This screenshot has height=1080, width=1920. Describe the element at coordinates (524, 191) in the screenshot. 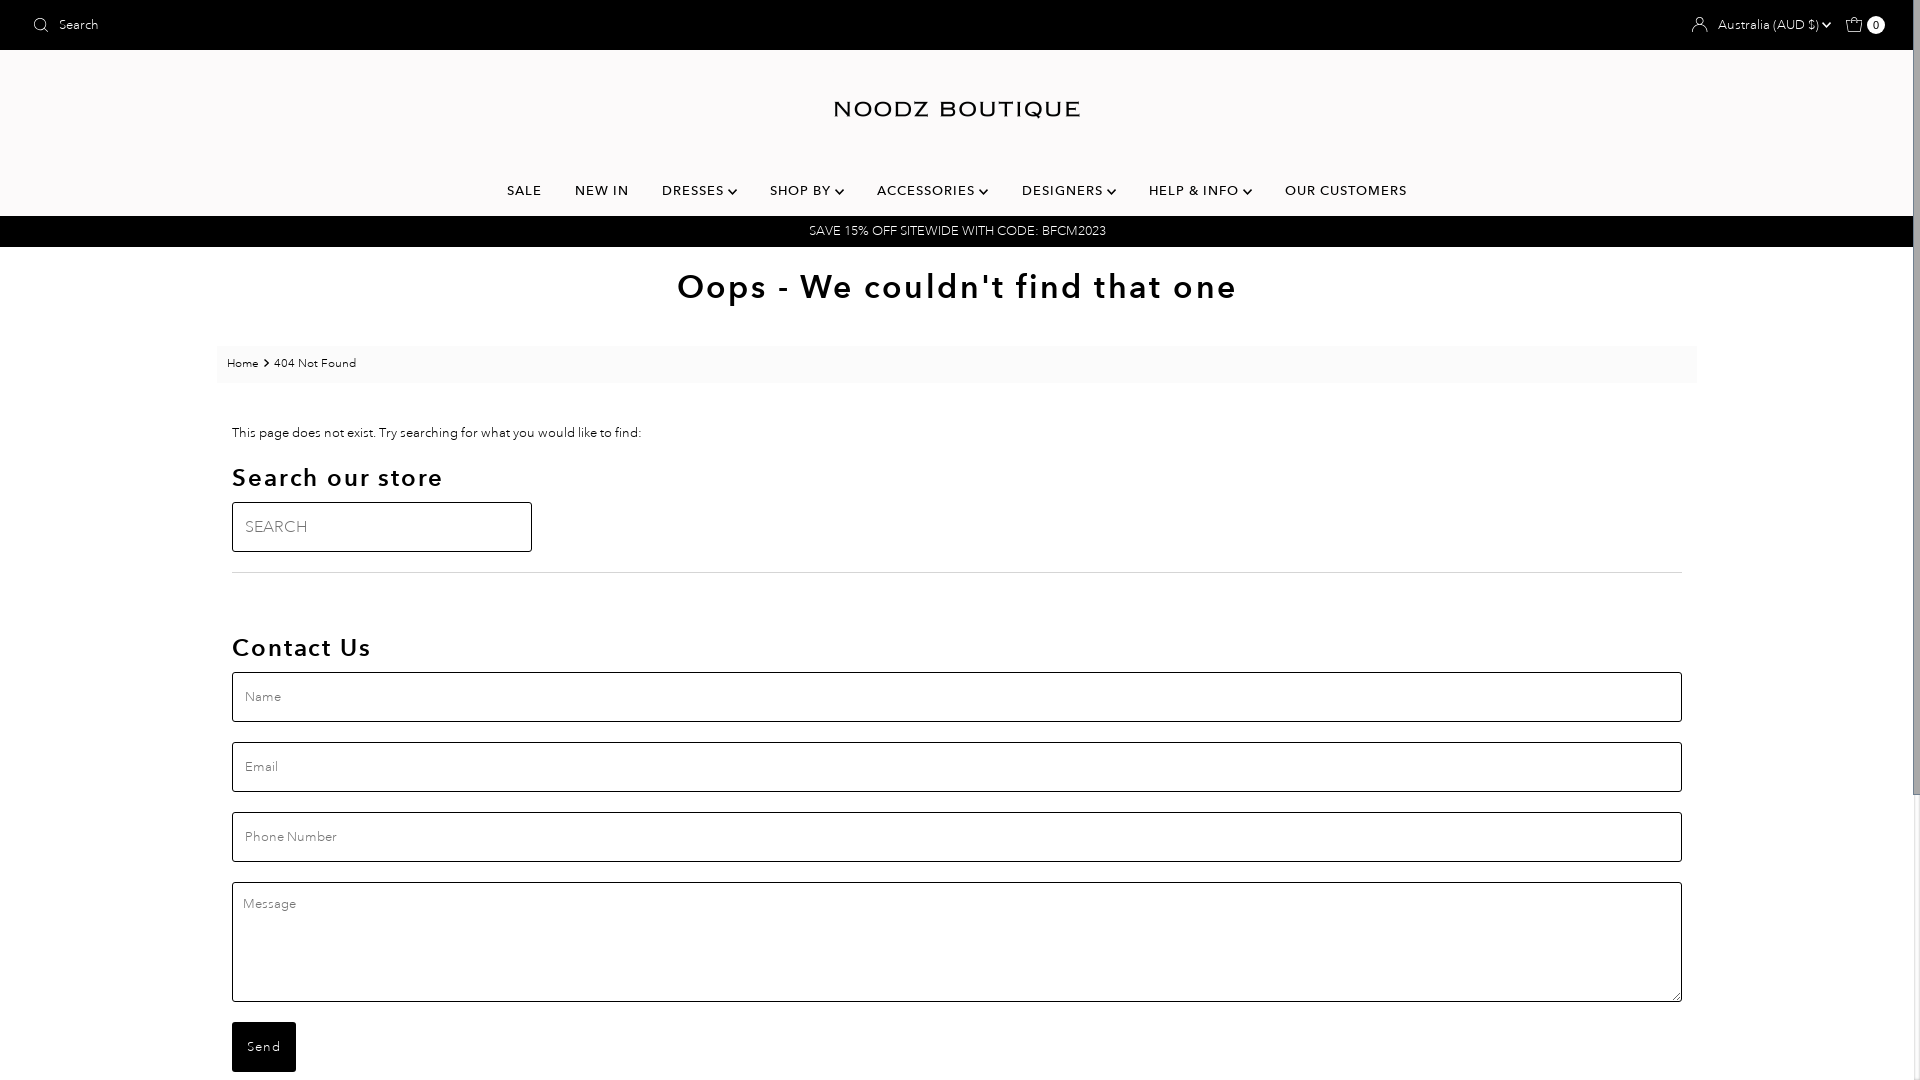

I see `SALE` at that location.